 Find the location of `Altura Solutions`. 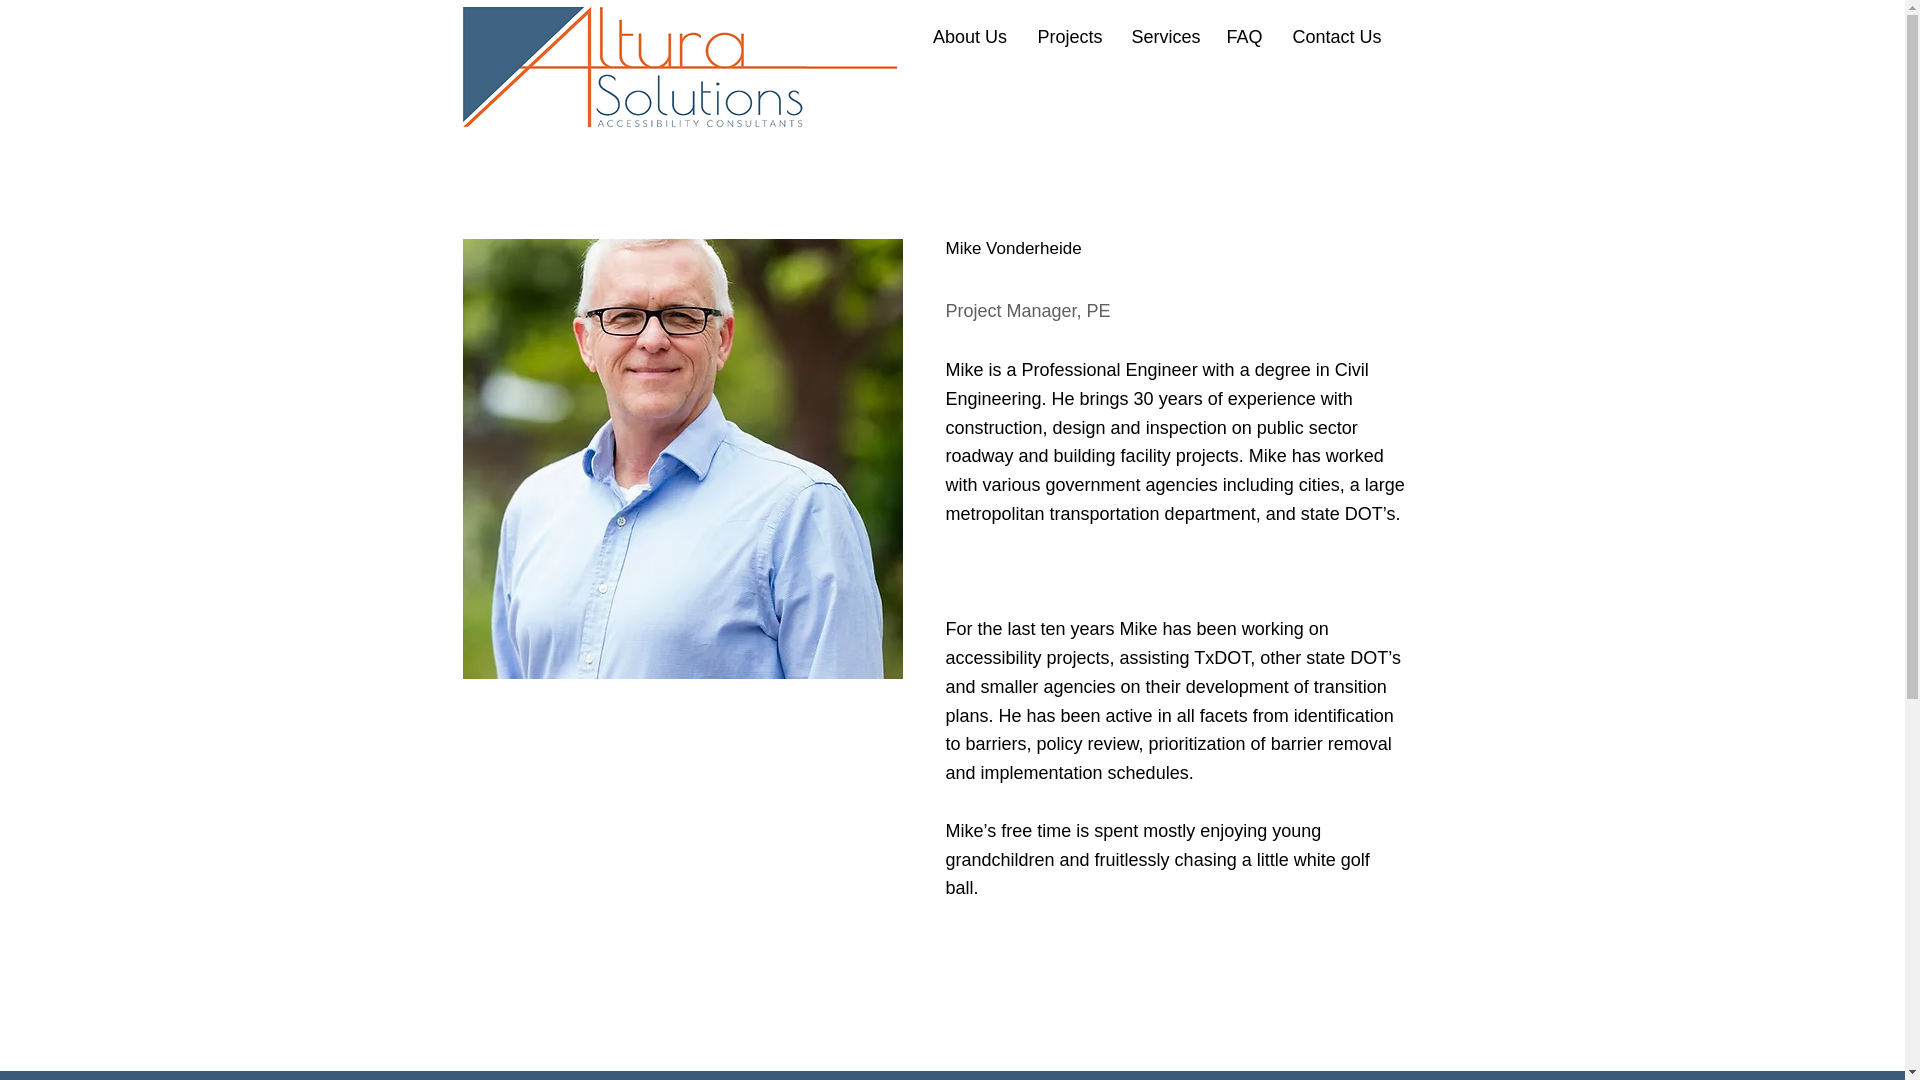

Altura Solutions is located at coordinates (679, 66).